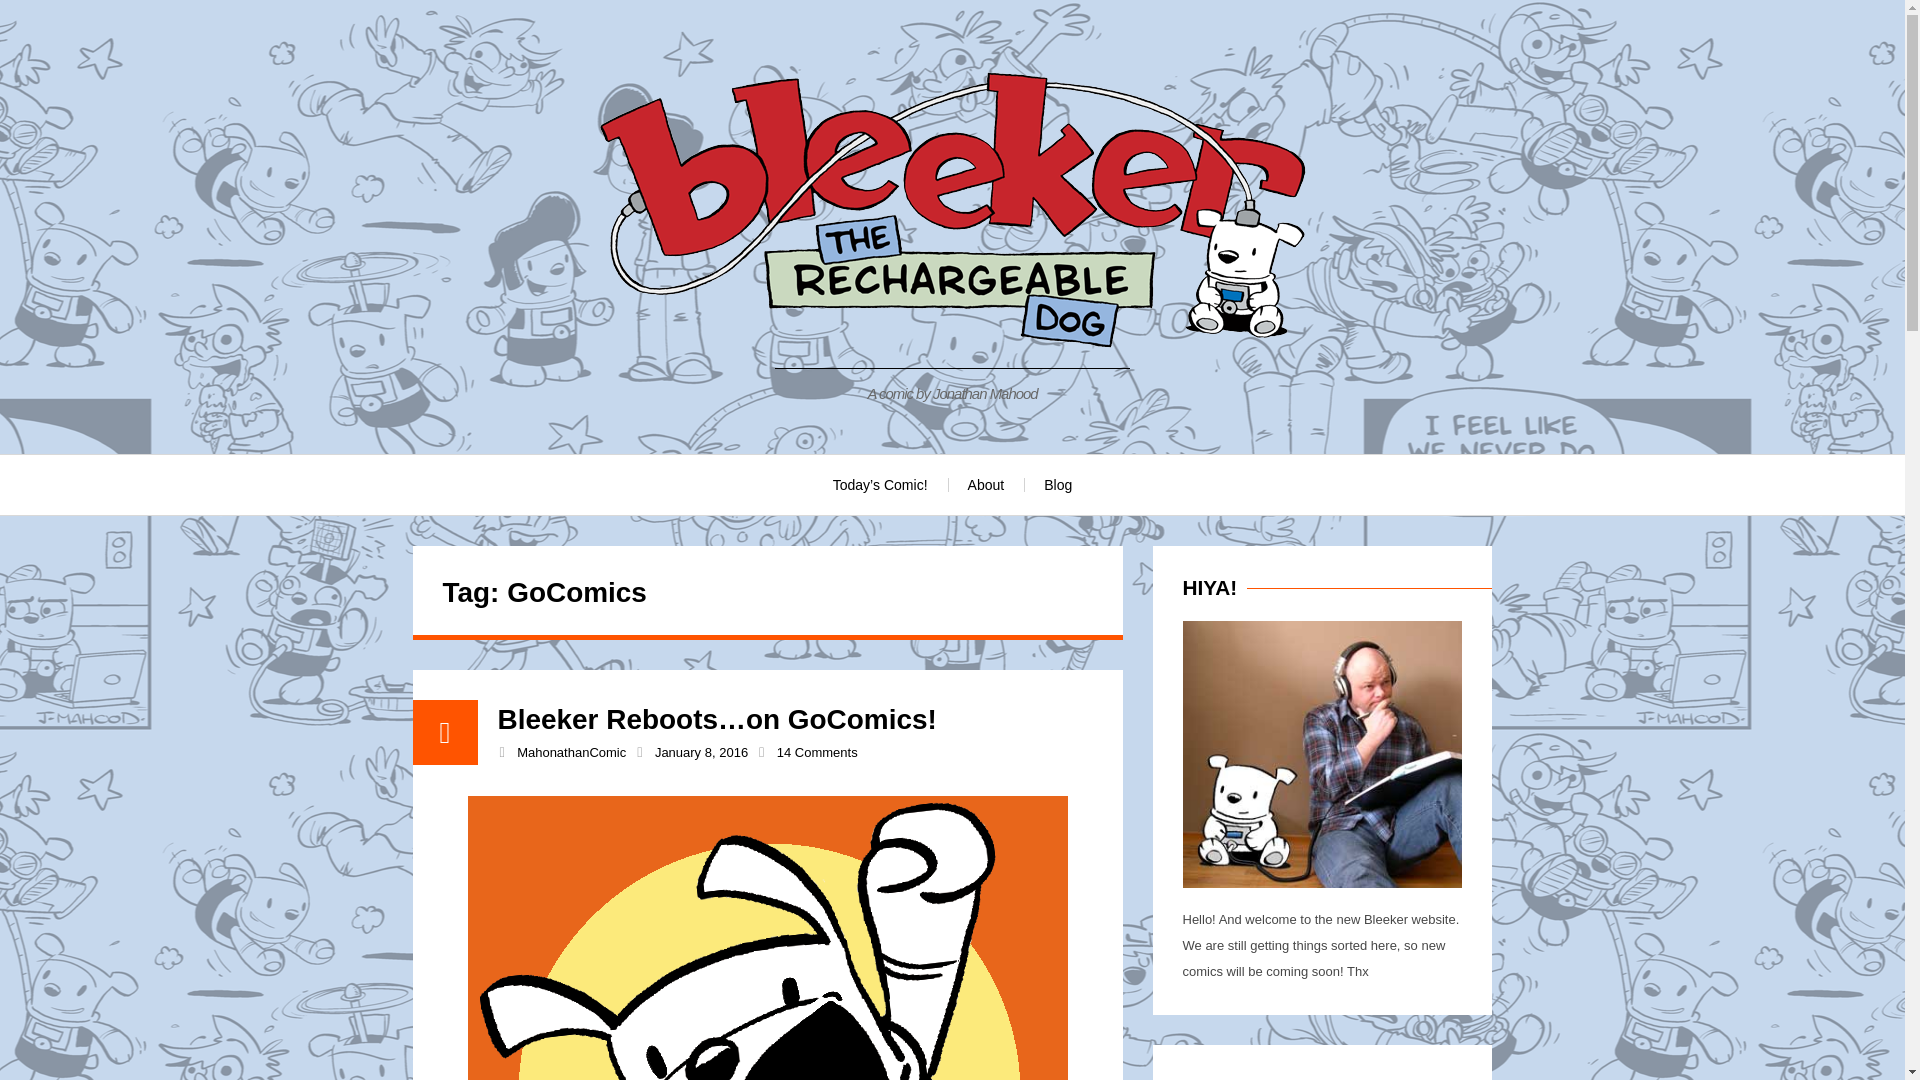 The width and height of the screenshot is (1920, 1080). What do you see at coordinates (818, 752) in the screenshot?
I see `14 Comments` at bounding box center [818, 752].